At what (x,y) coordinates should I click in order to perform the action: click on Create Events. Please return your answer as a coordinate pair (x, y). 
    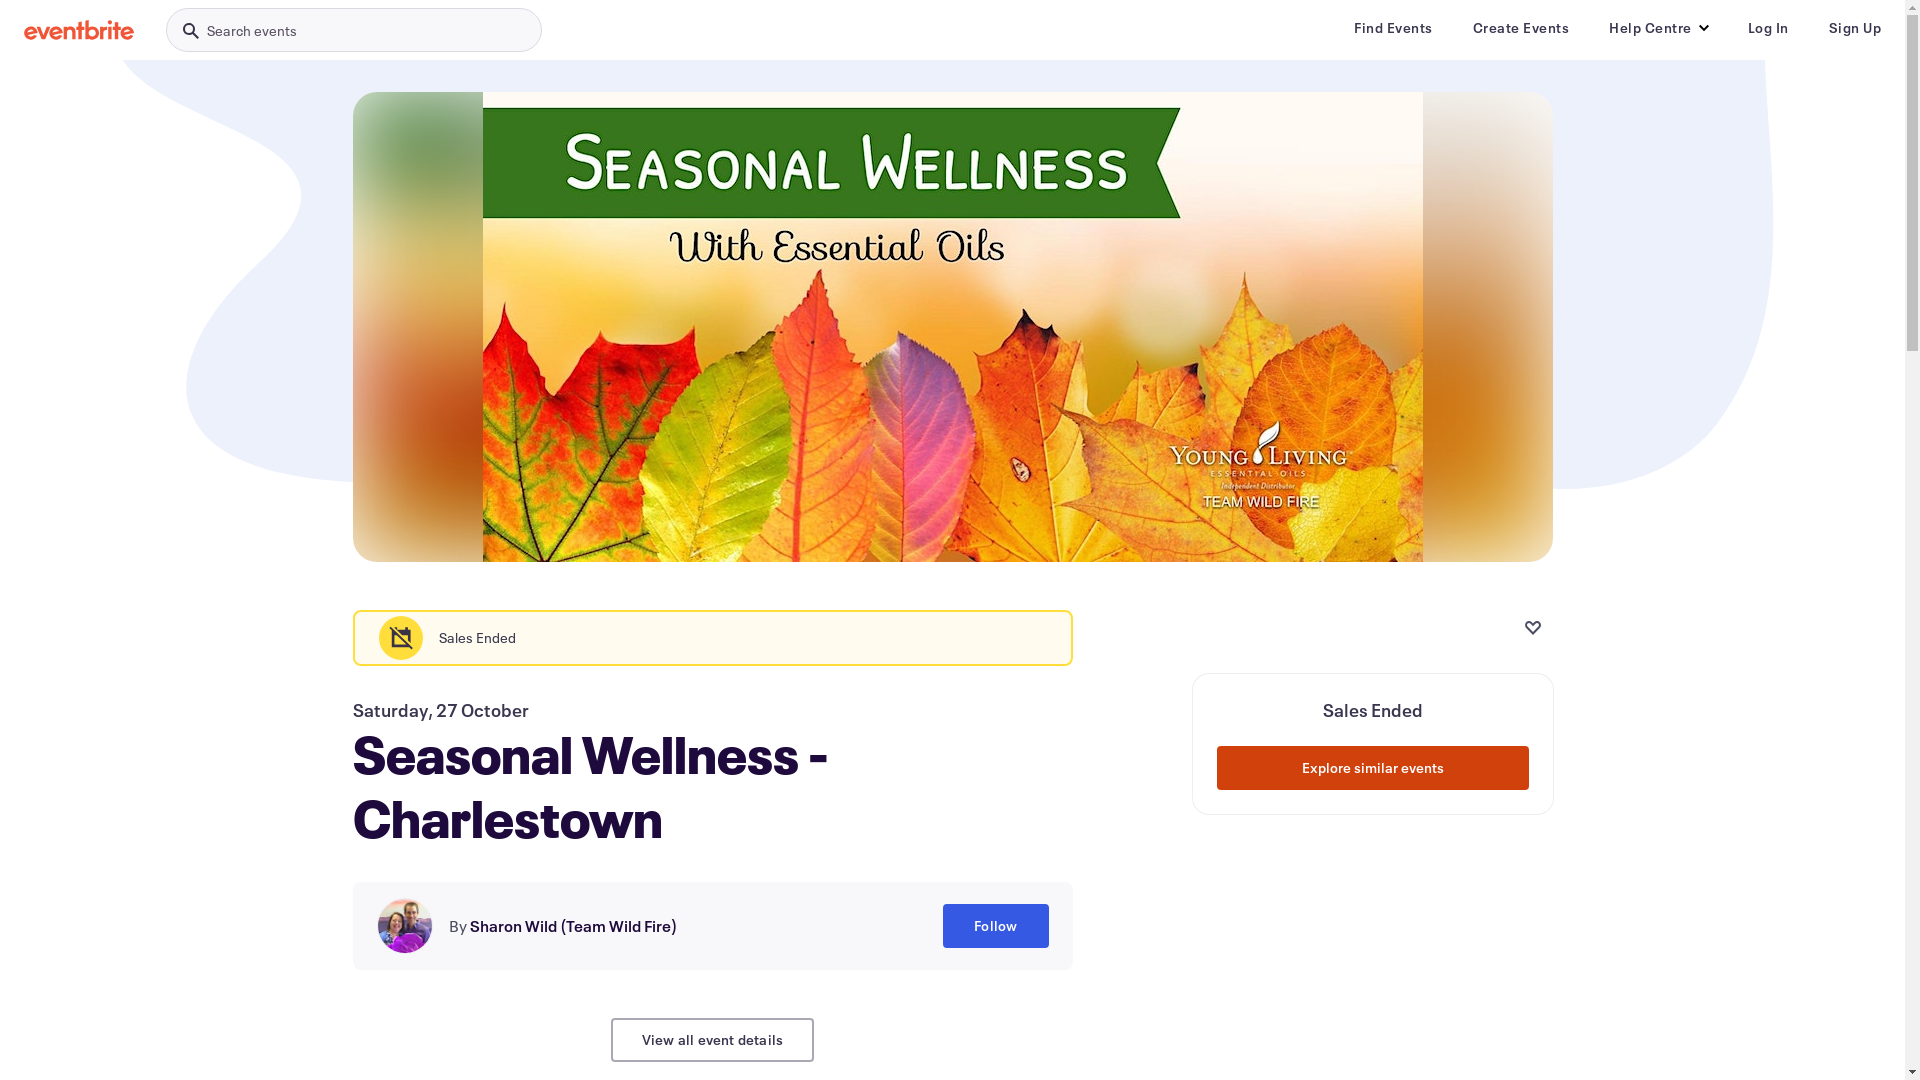
    Looking at the image, I should click on (1520, 28).